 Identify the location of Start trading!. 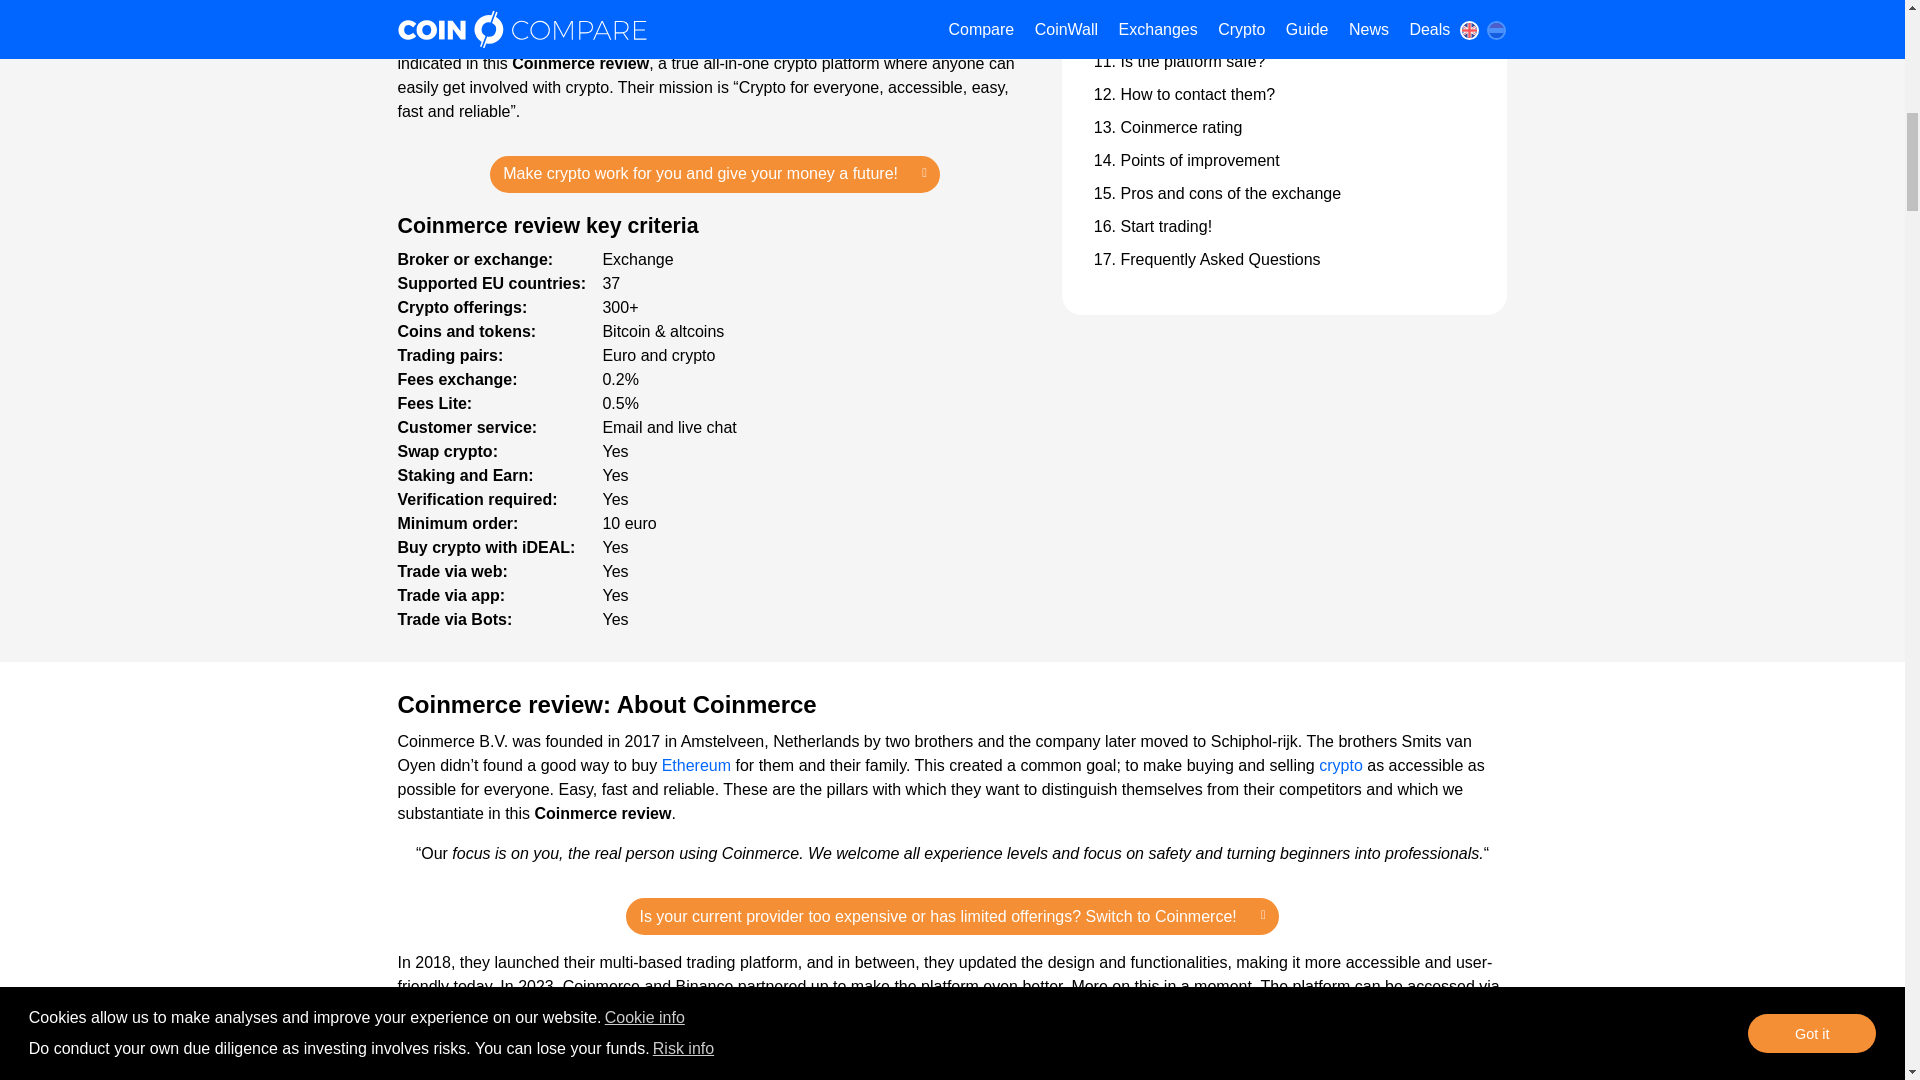
(1165, 226).